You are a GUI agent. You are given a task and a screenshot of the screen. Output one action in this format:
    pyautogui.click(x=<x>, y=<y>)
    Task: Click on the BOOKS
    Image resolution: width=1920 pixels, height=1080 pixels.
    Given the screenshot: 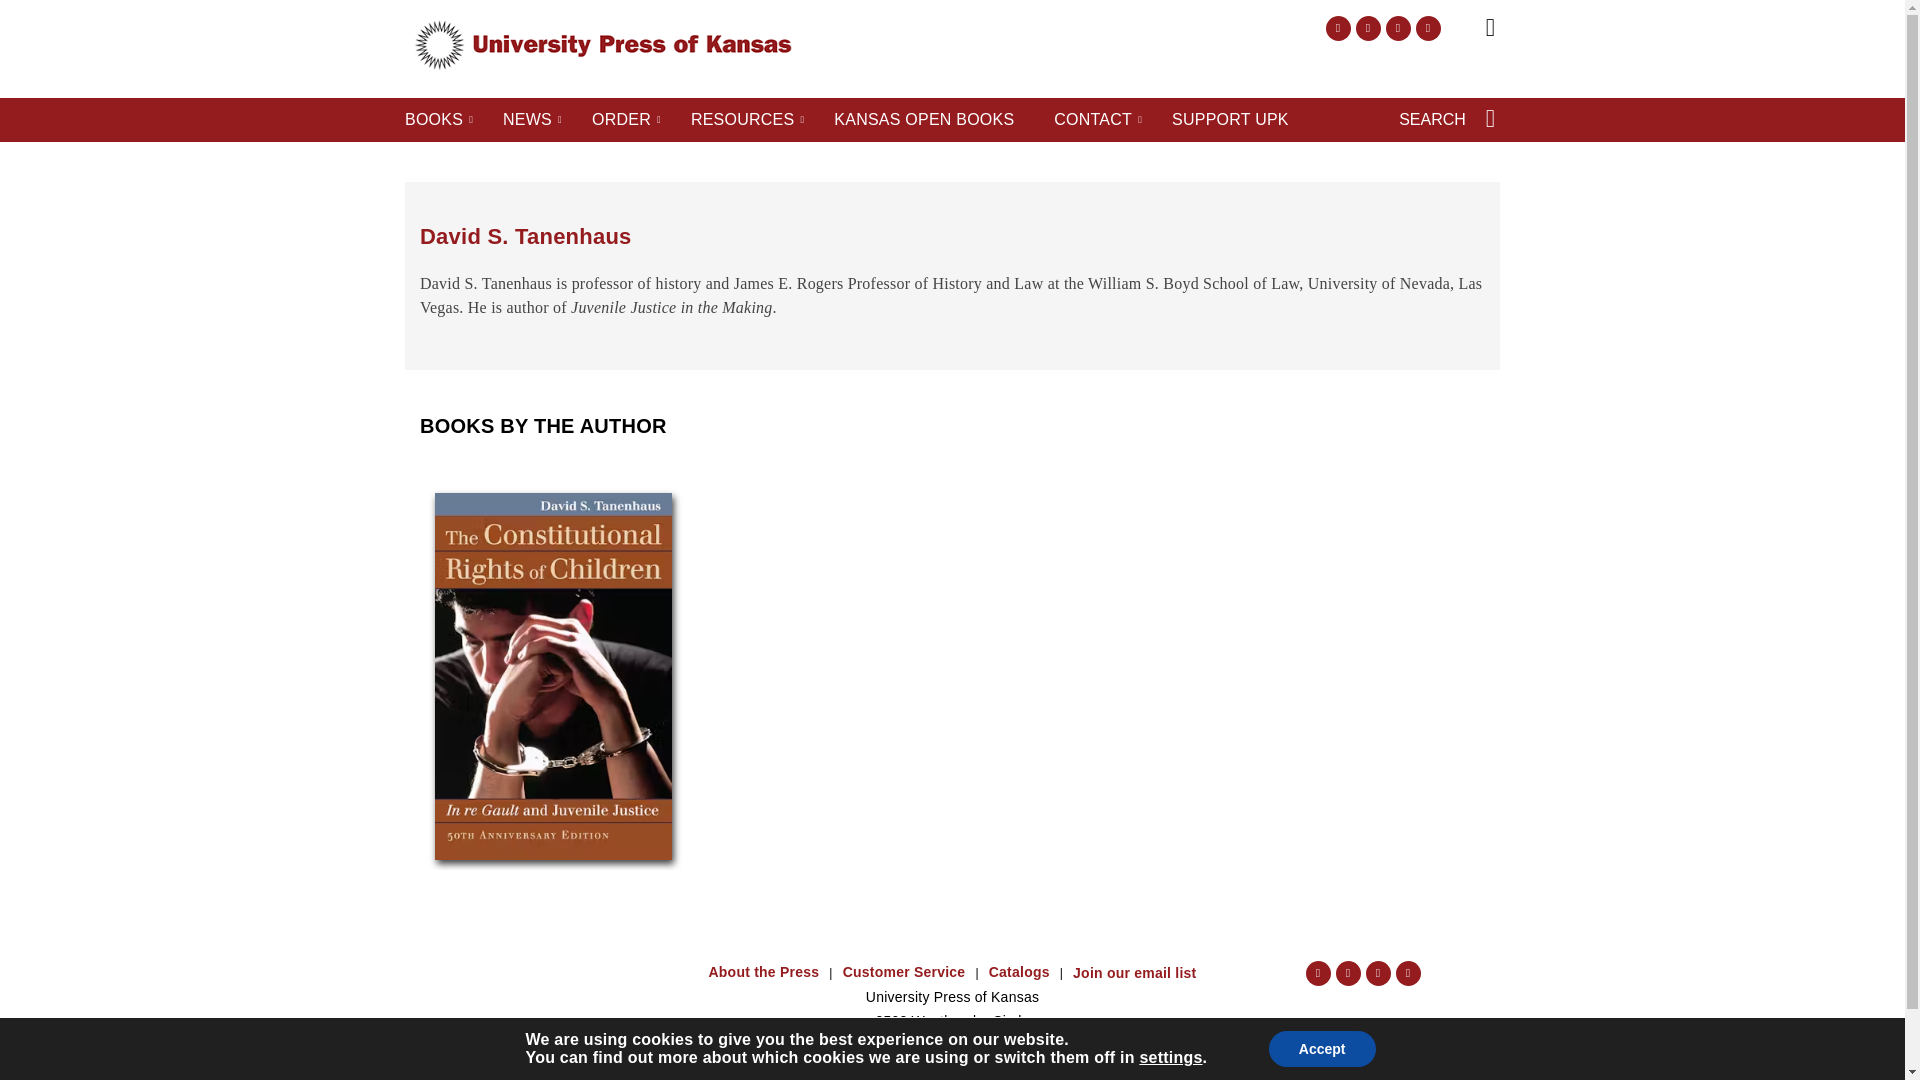 What is the action you would take?
    pyautogui.click(x=434, y=120)
    